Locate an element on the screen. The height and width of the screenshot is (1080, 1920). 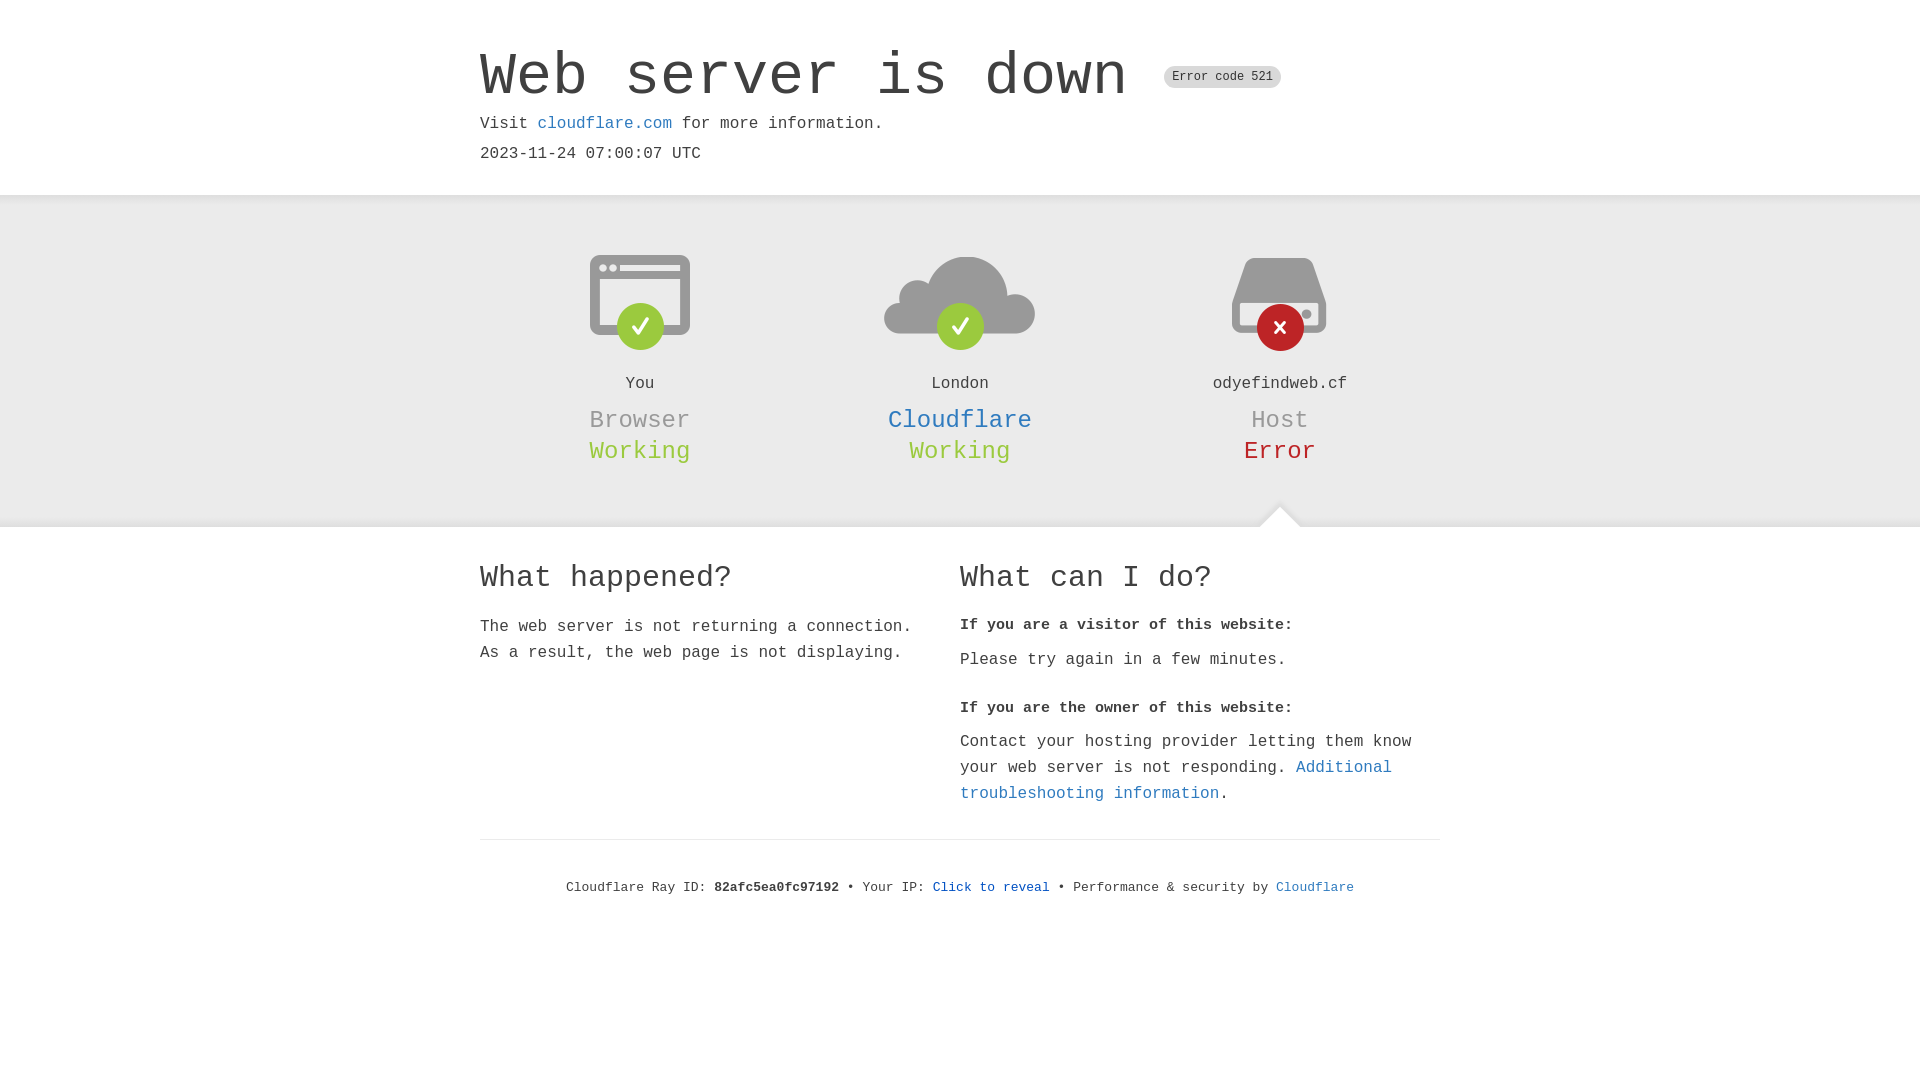
cloudflare.com is located at coordinates (605, 124).